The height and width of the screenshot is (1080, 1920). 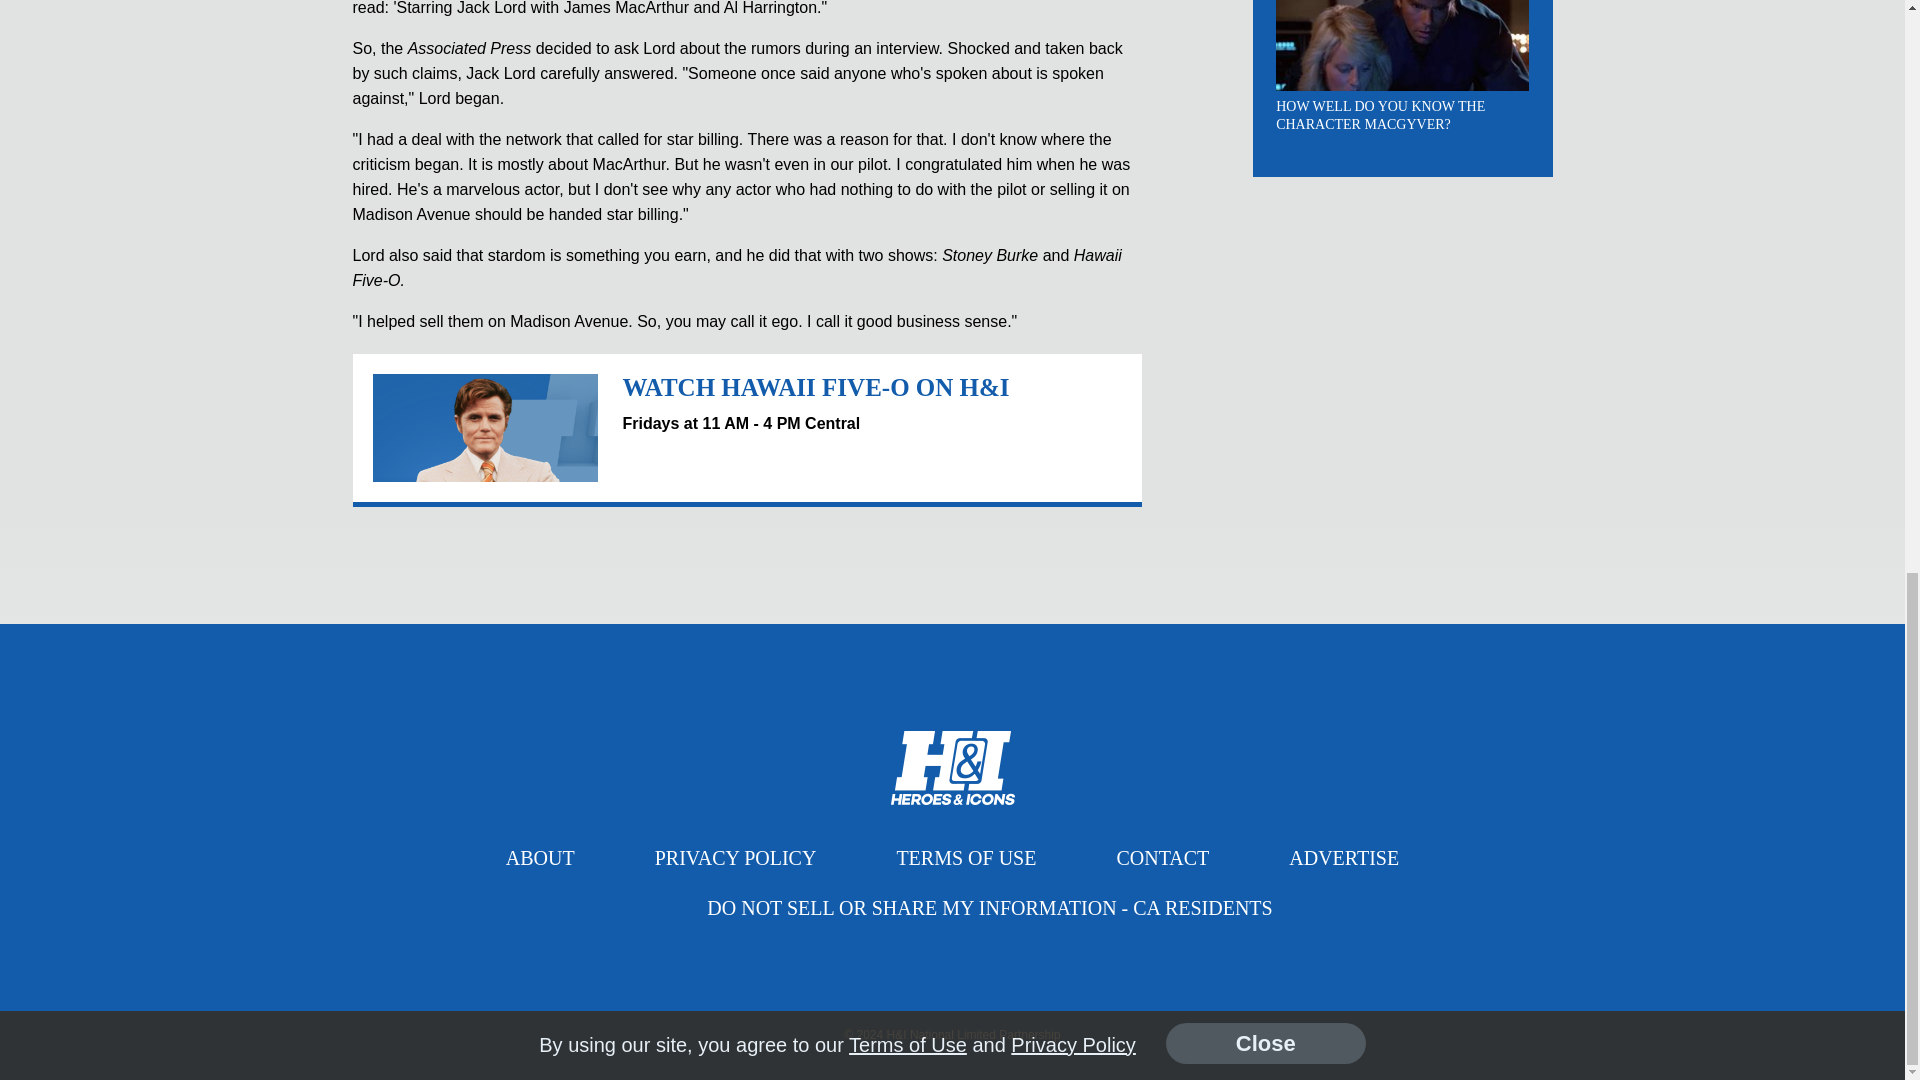 I want to click on CONTACT, so click(x=1162, y=858).